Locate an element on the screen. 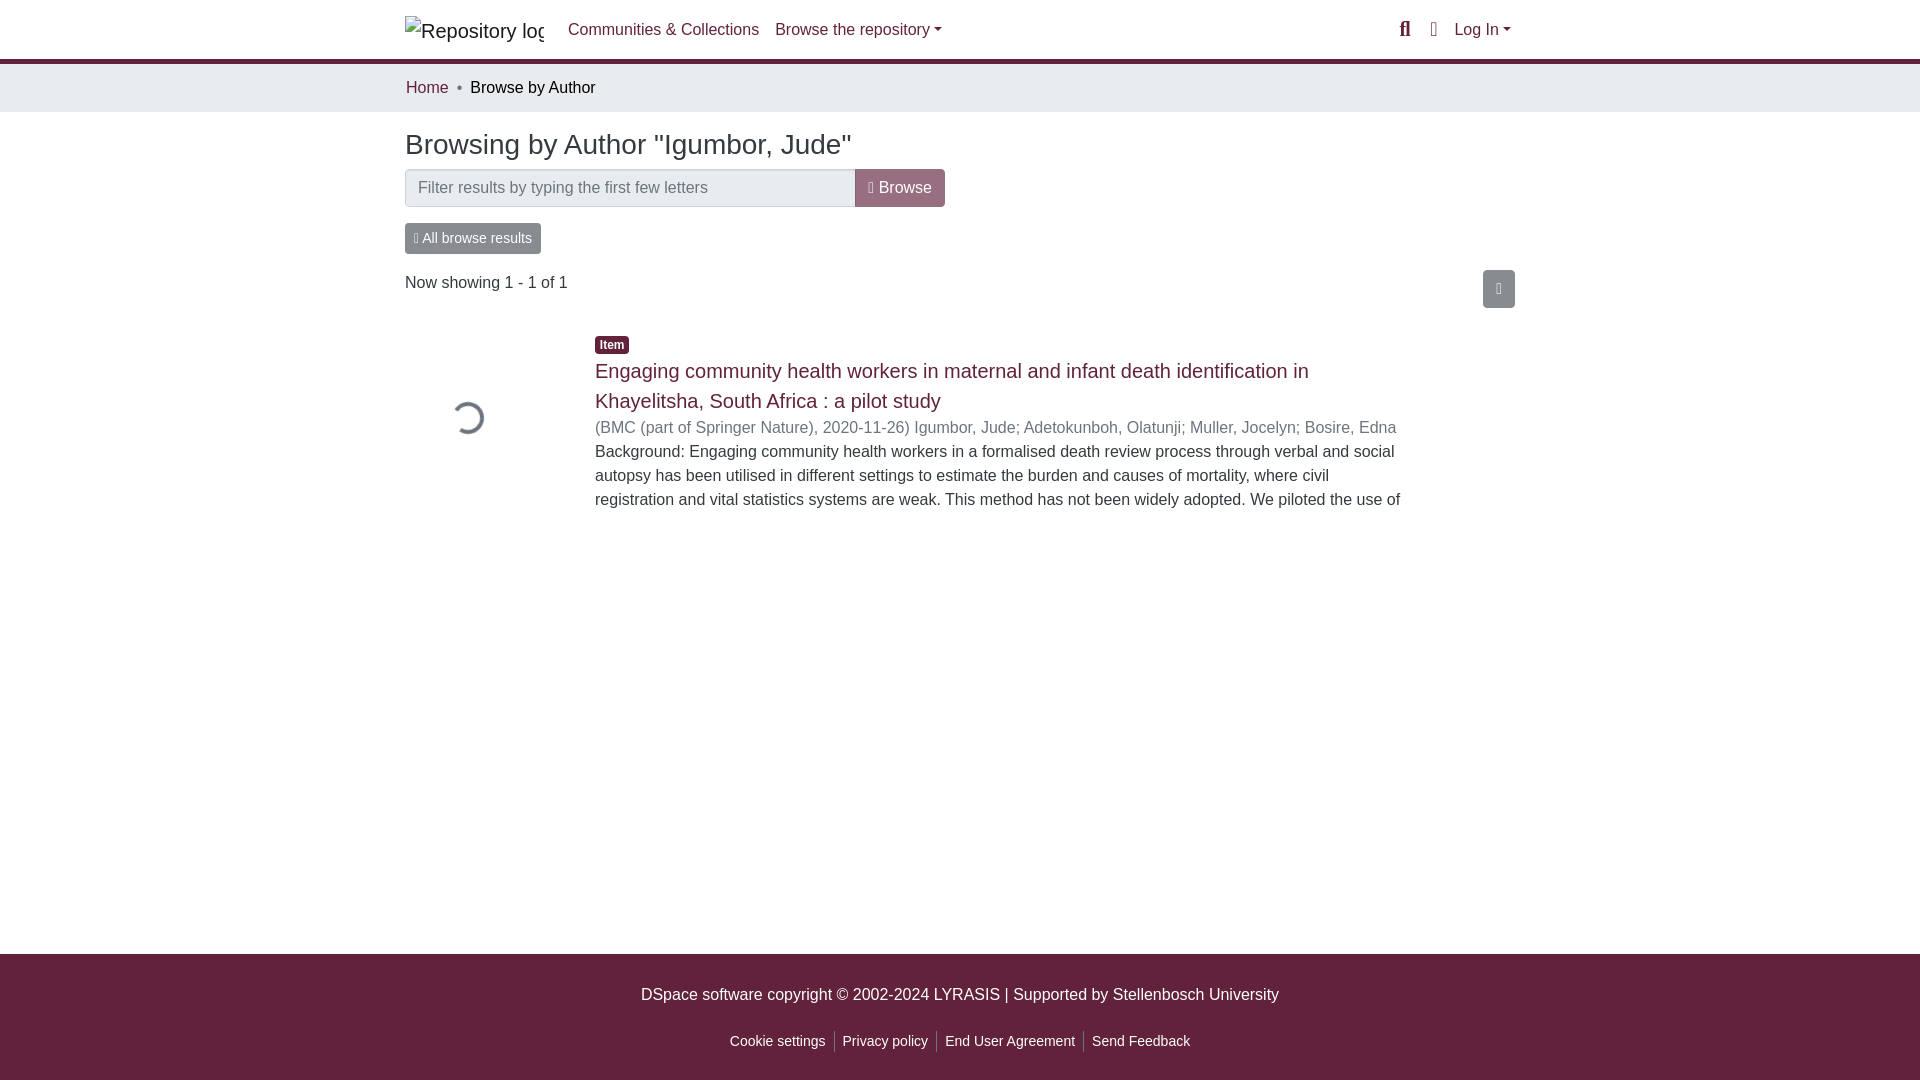  Log In is located at coordinates (1482, 28).